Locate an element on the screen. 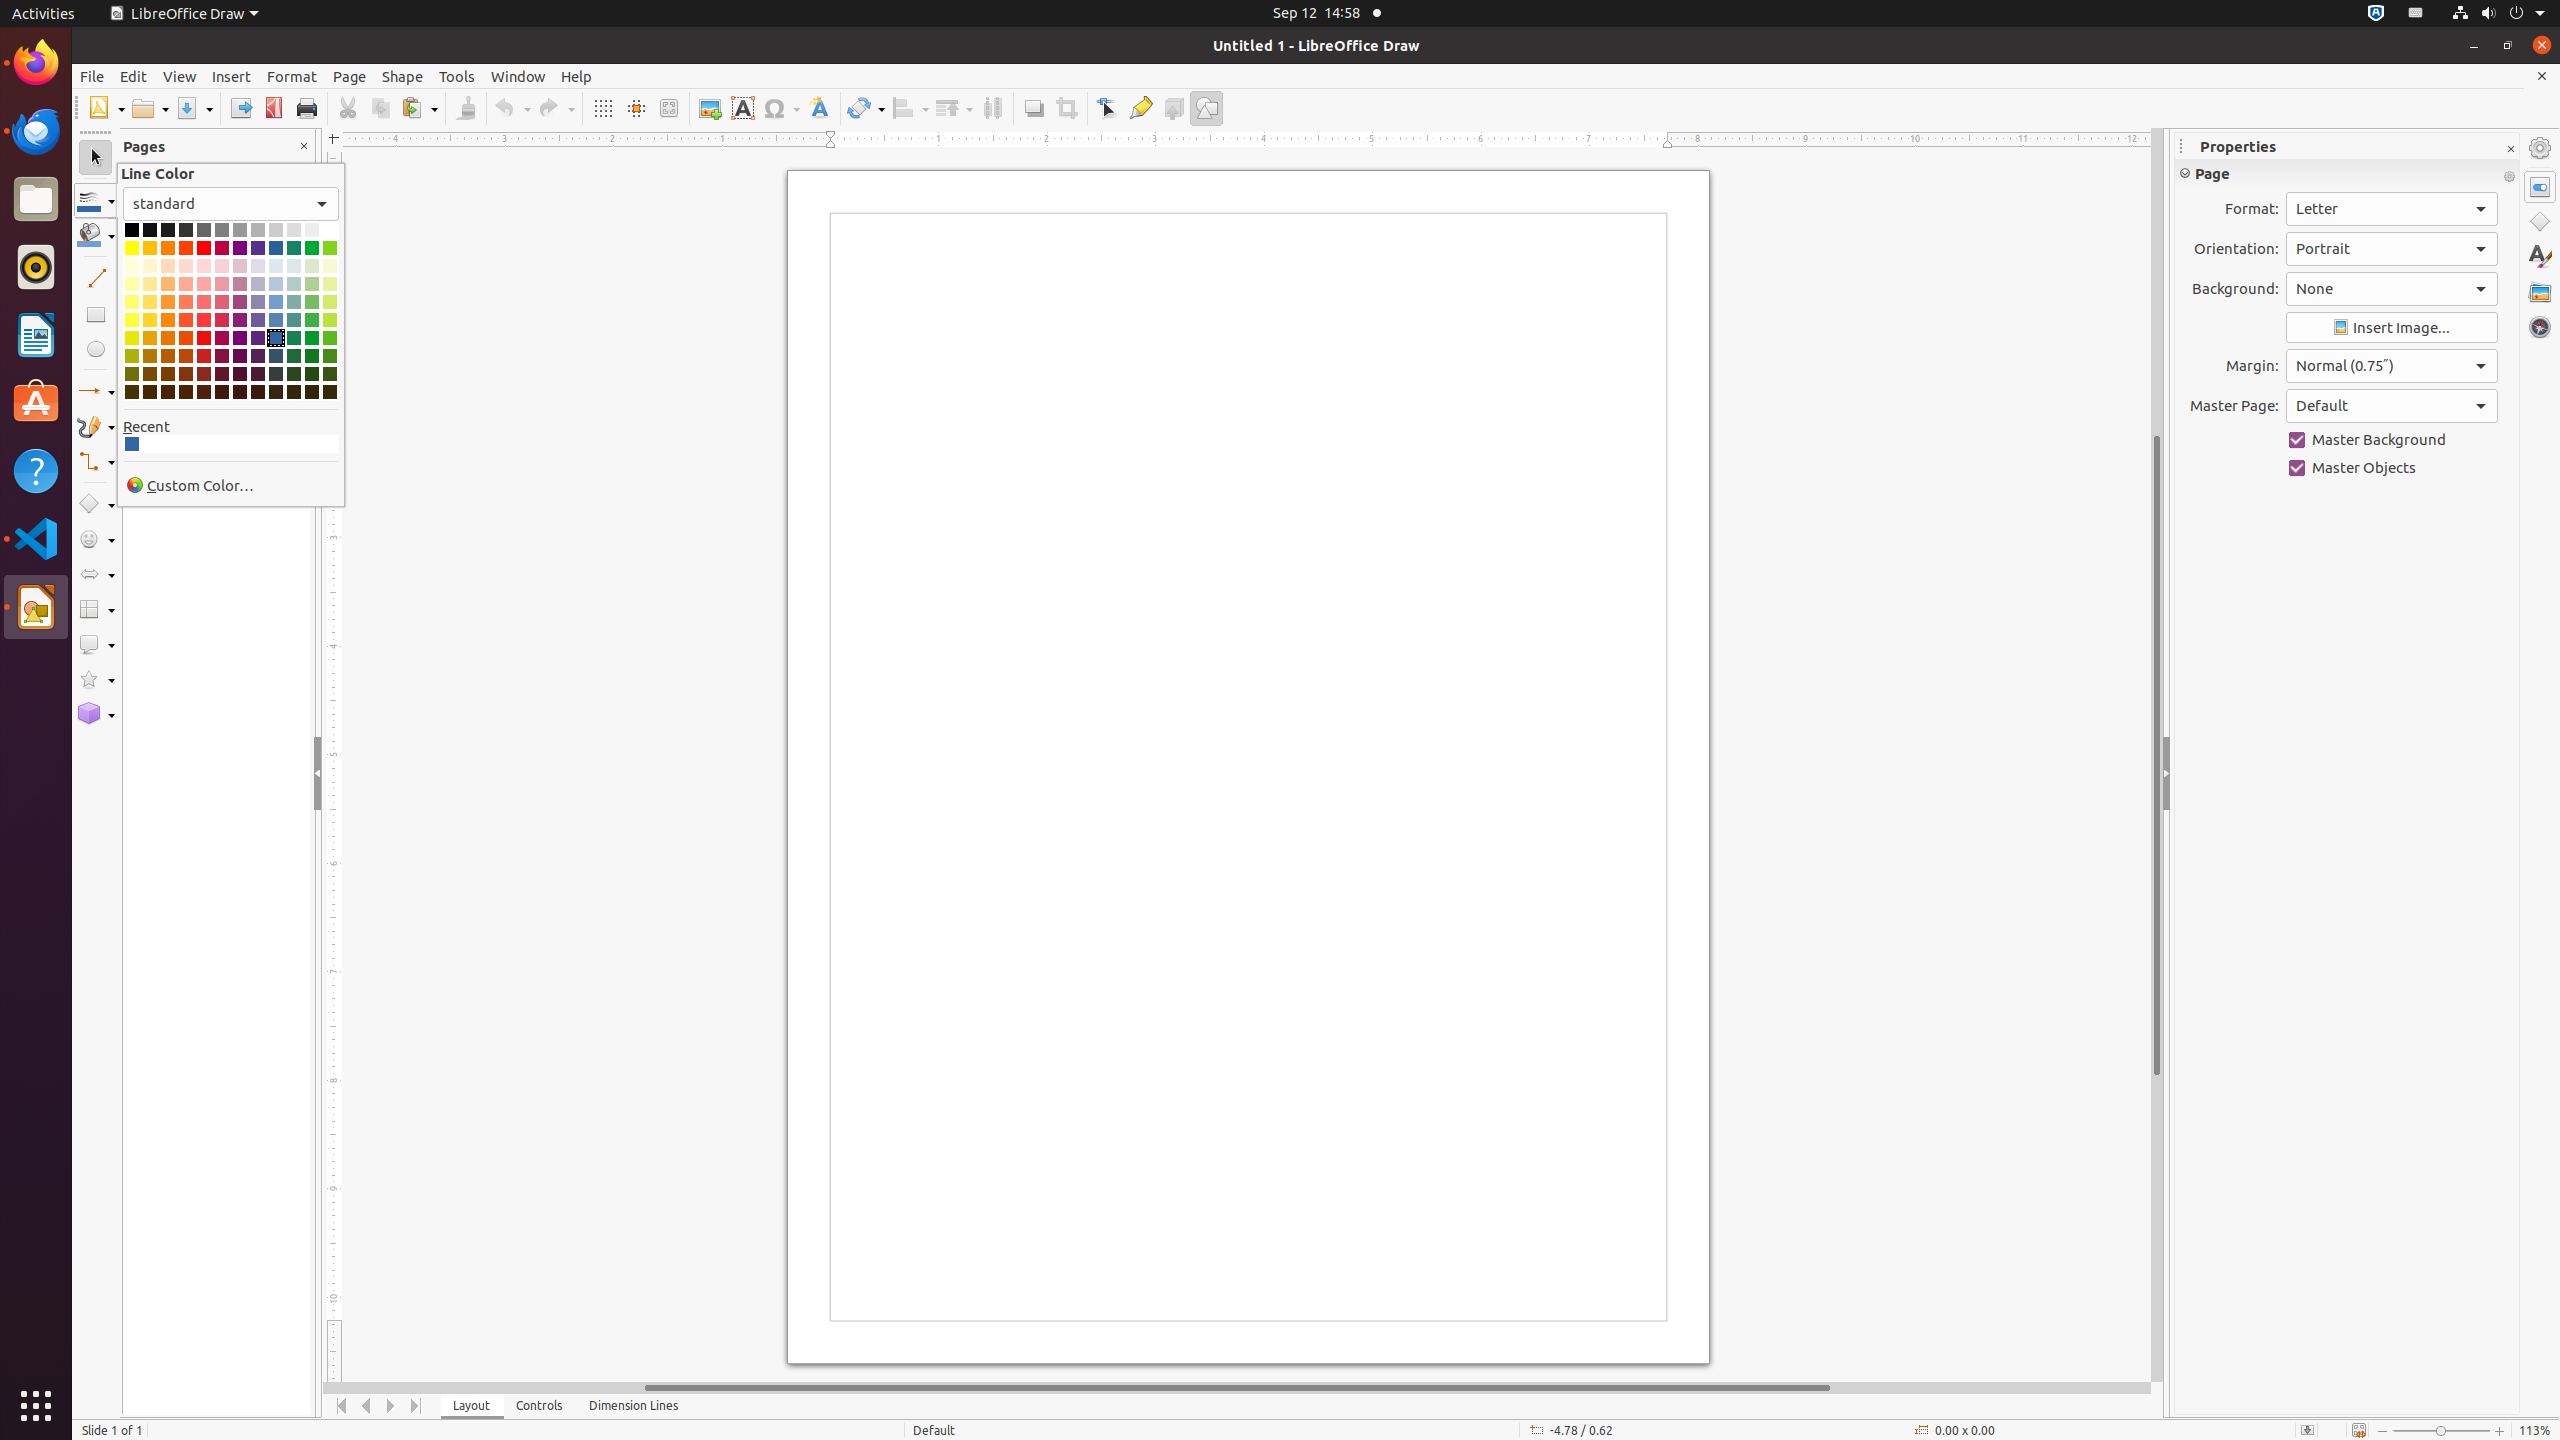 Image resolution: width=2560 pixels, height=1440 pixels. Dark Magenta 1 is located at coordinates (222, 338).